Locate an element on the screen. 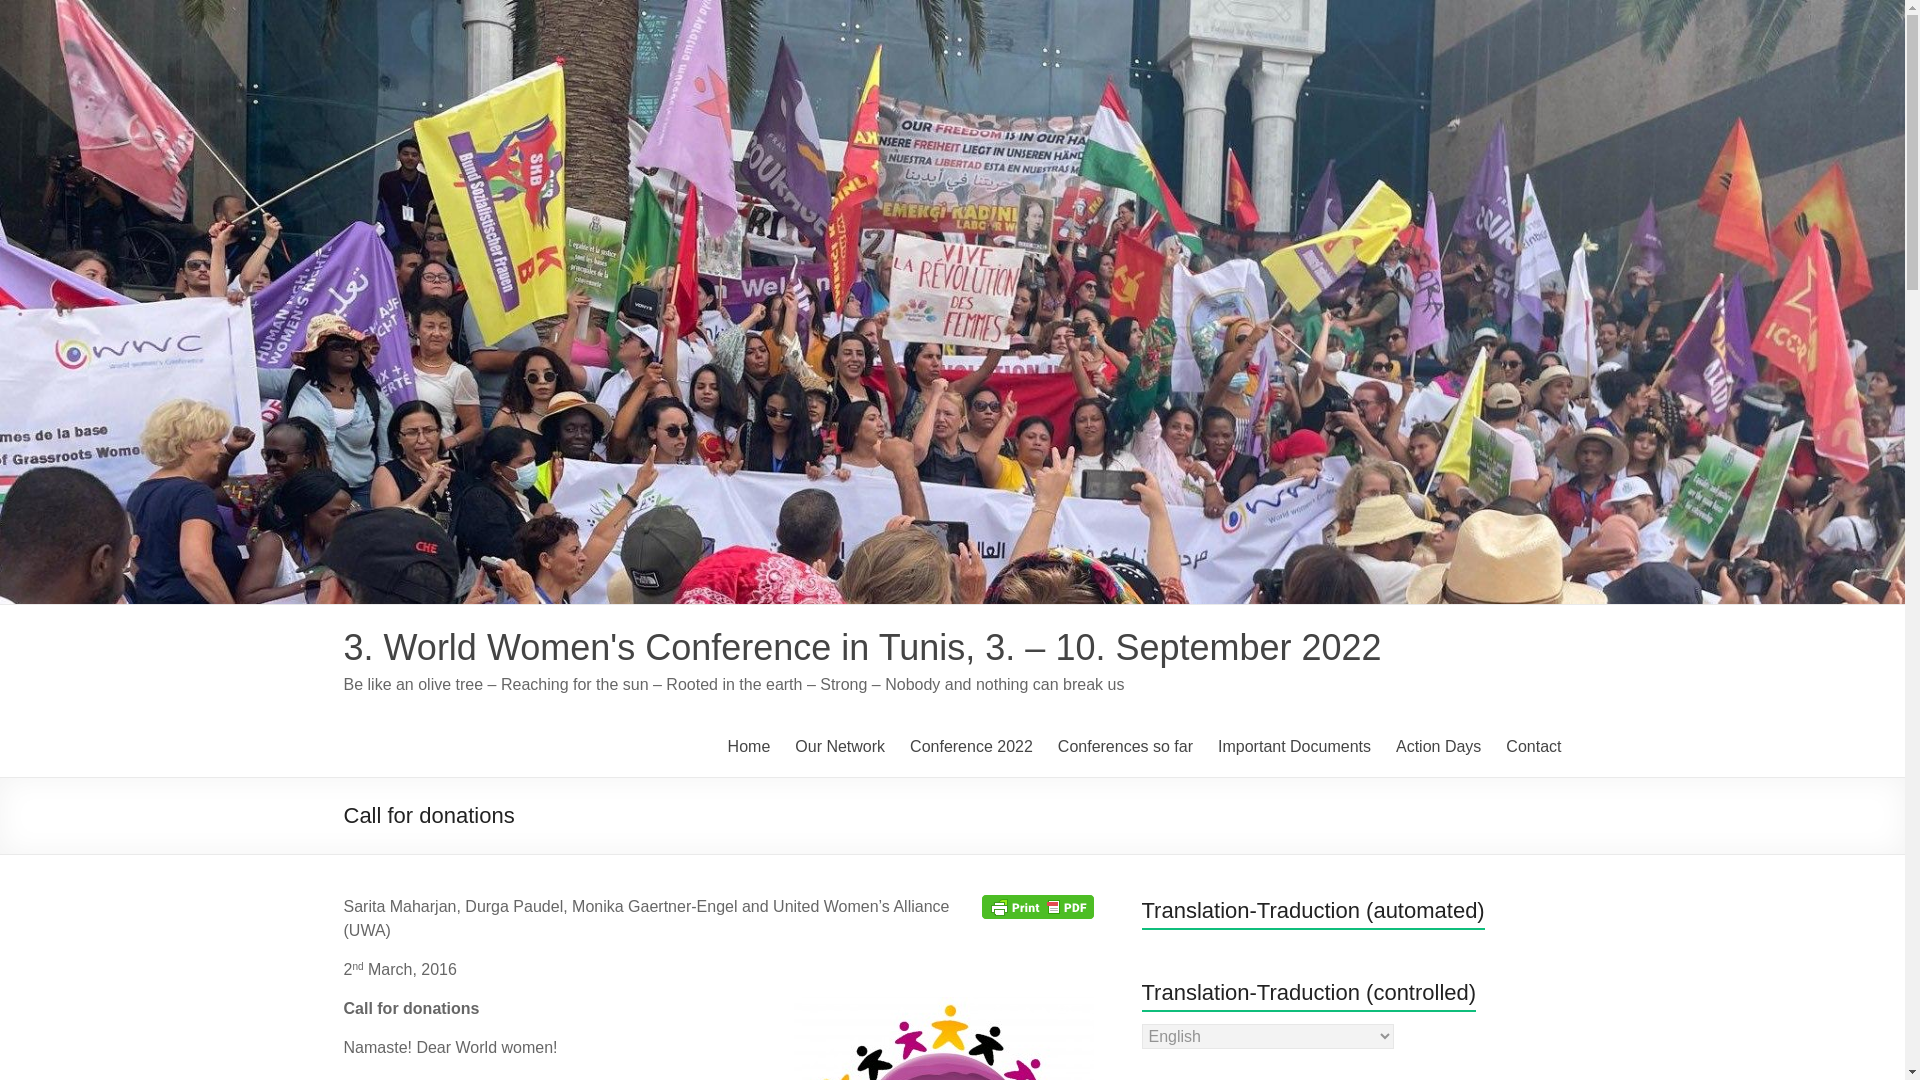 The width and height of the screenshot is (1920, 1080). Important Documents is located at coordinates (1294, 747).